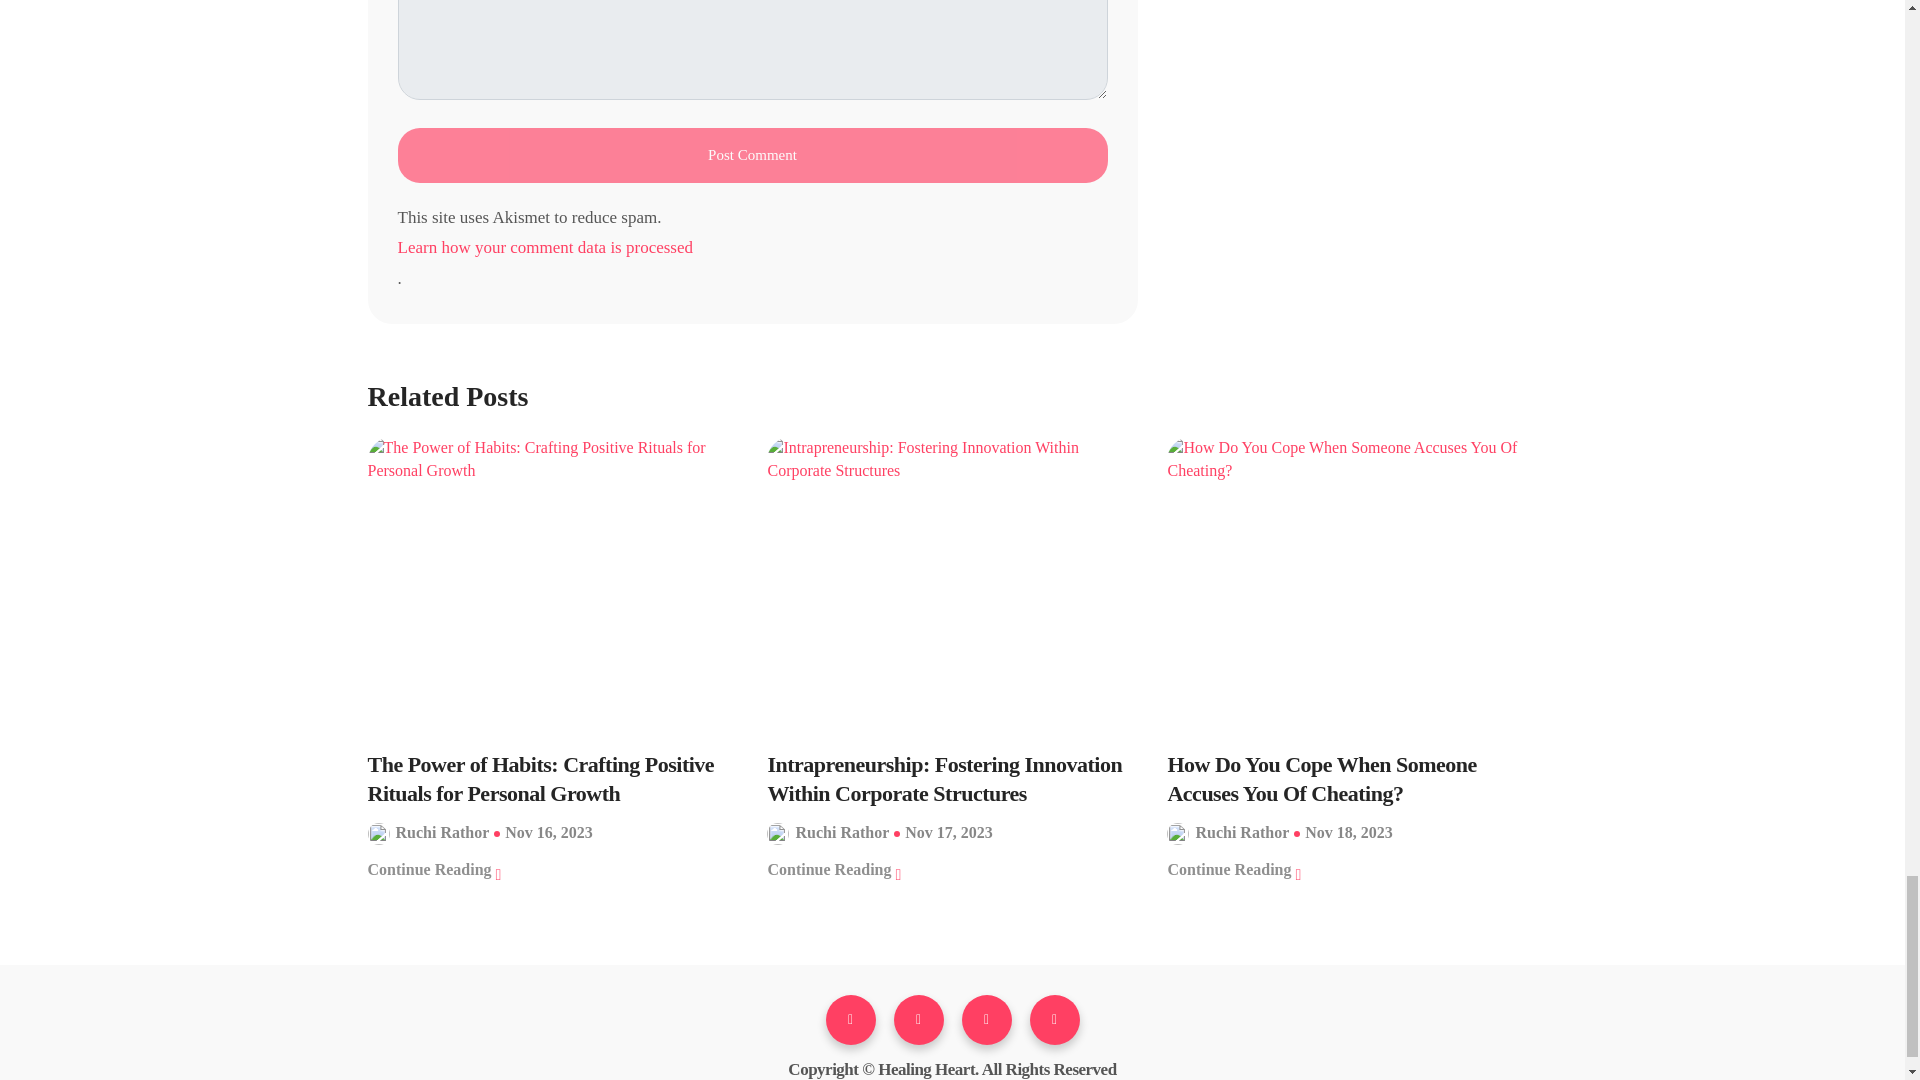  What do you see at coordinates (752, 155) in the screenshot?
I see `Post Comment` at bounding box center [752, 155].